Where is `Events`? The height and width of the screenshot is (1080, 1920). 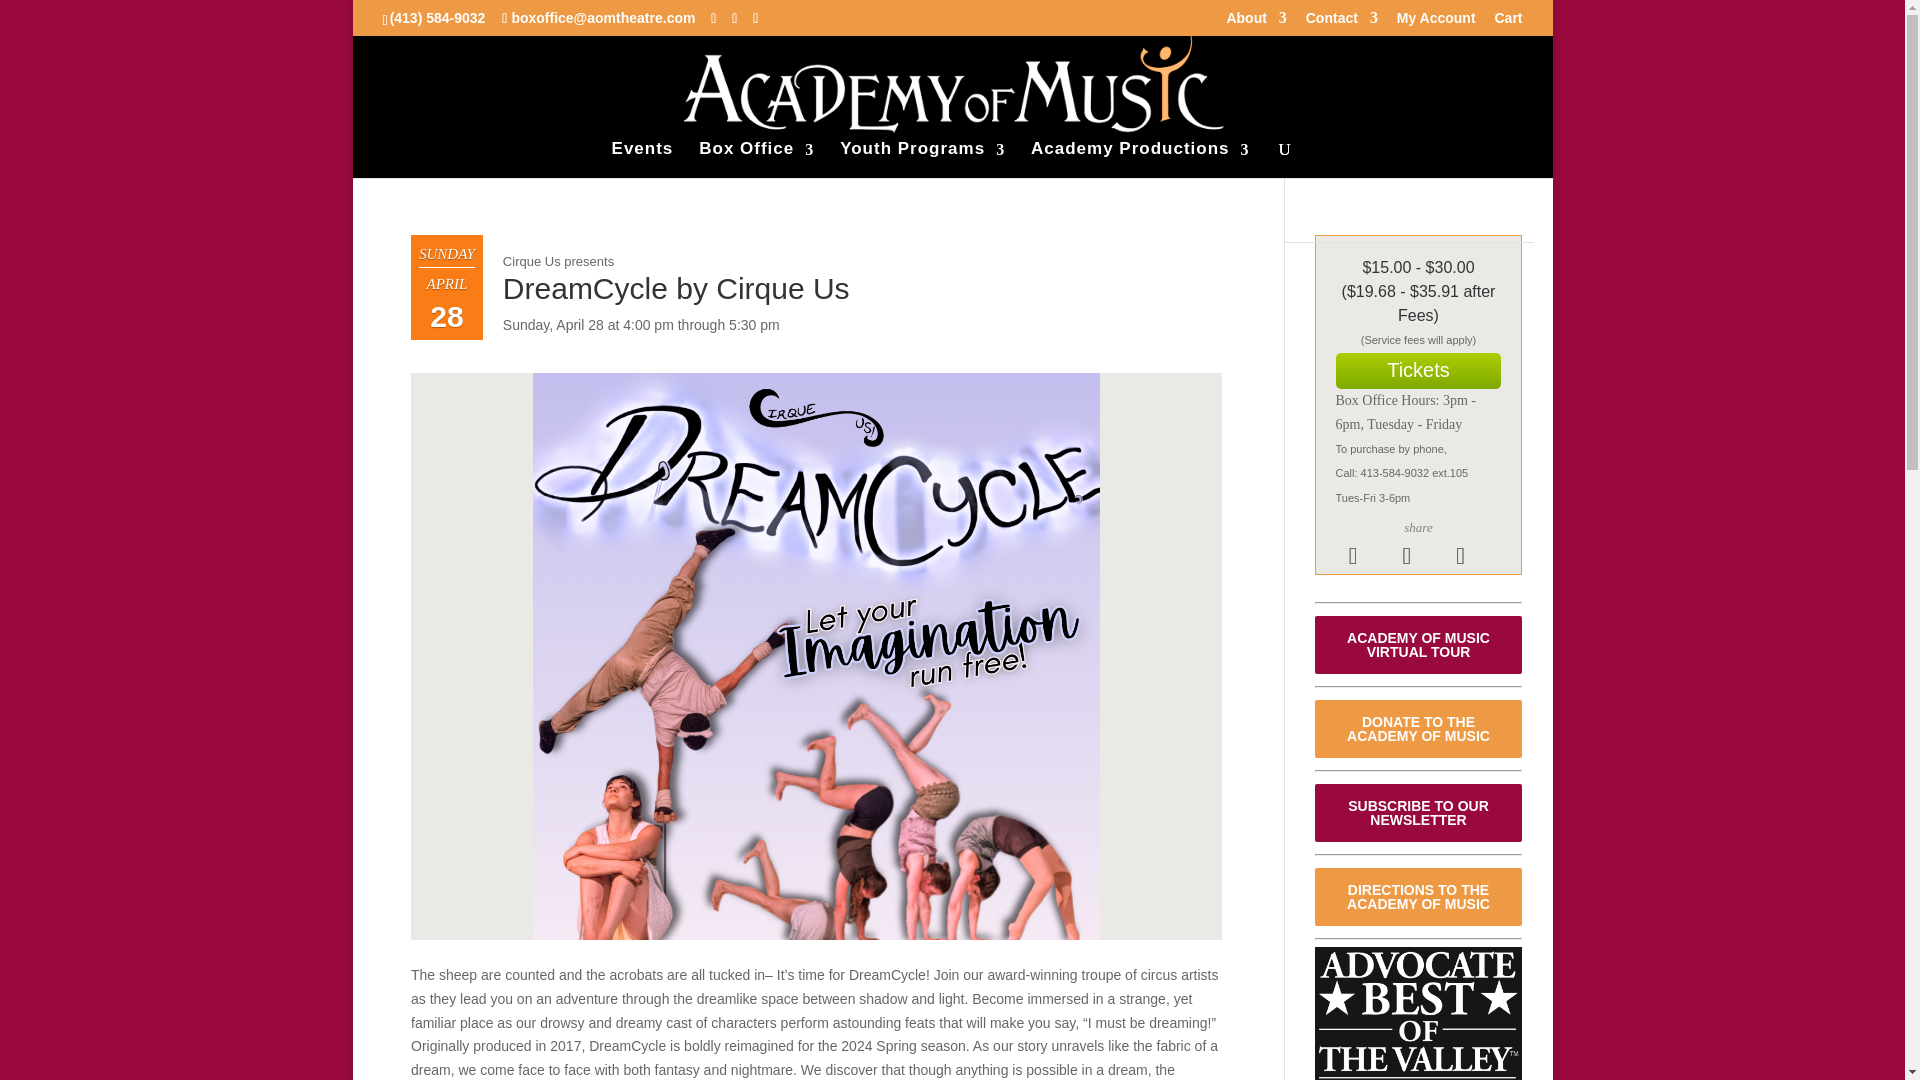
Events is located at coordinates (642, 158).